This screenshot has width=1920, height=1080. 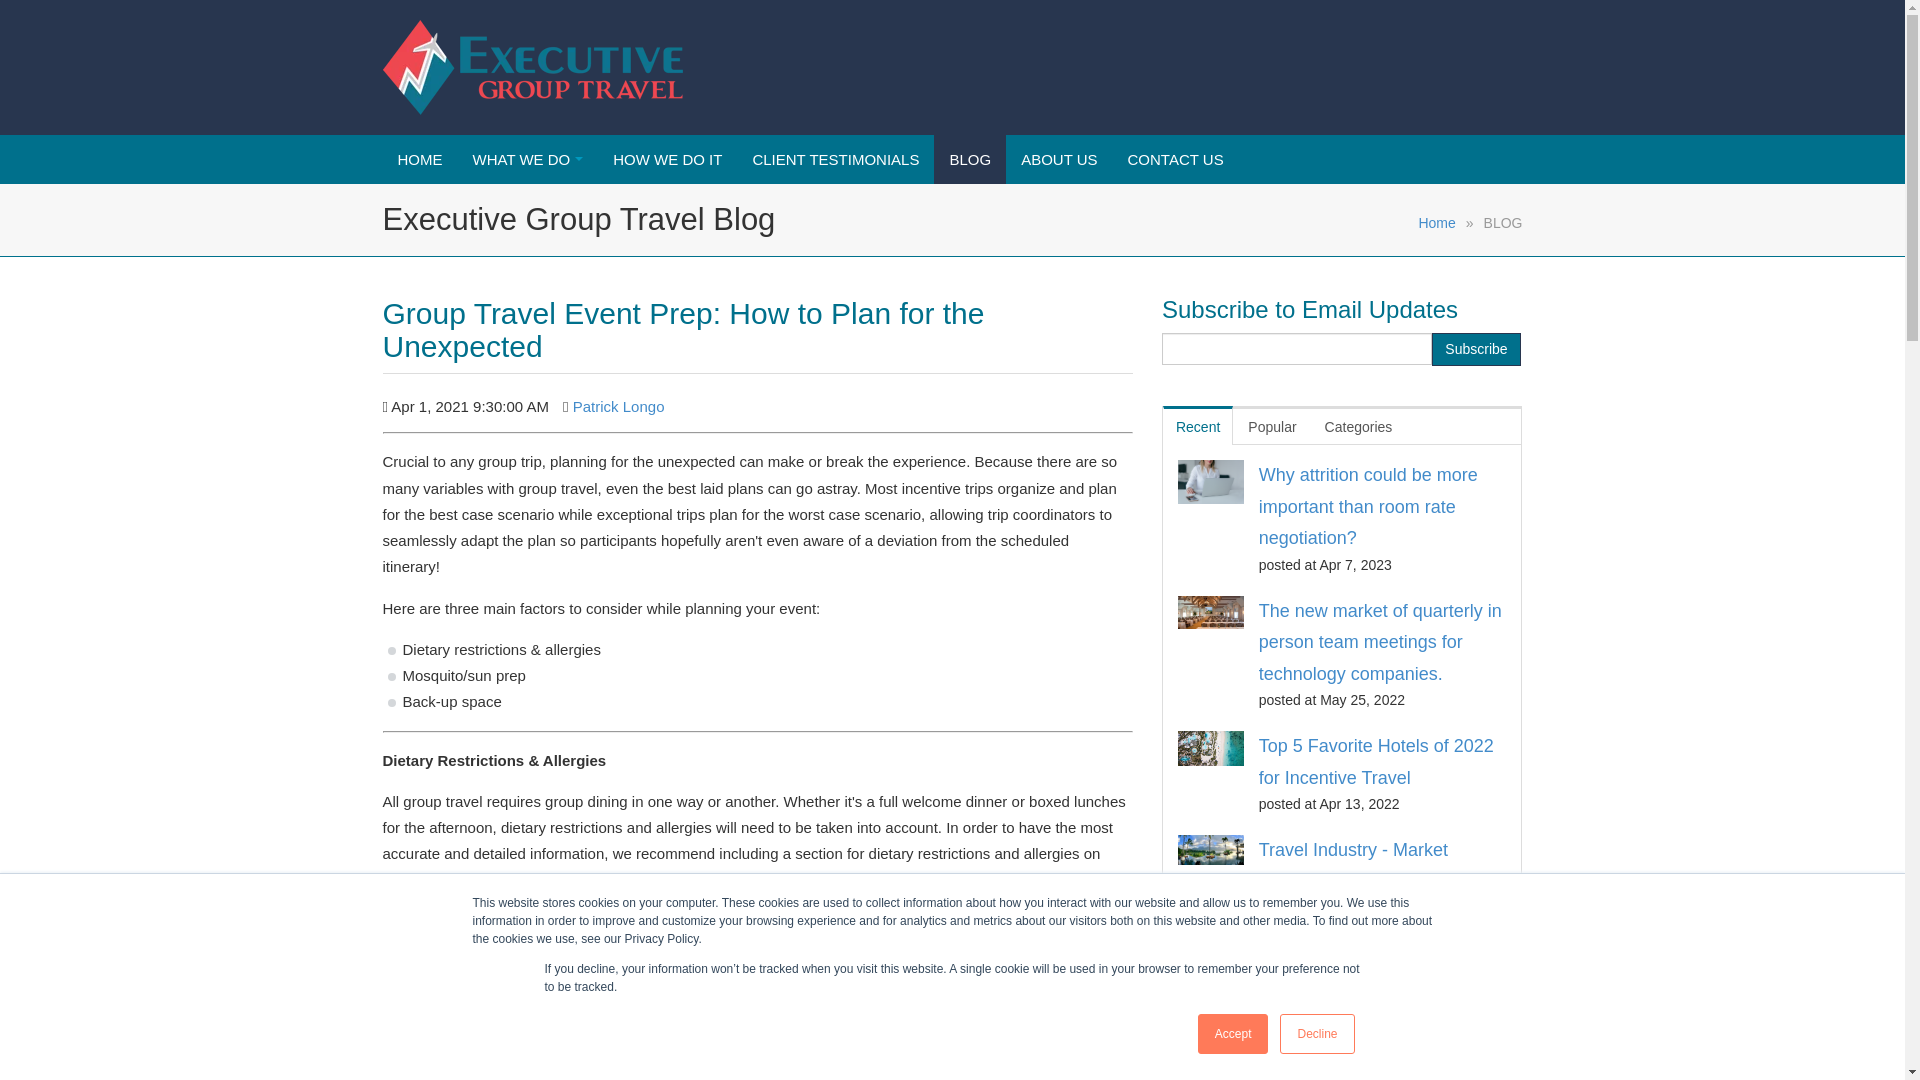 What do you see at coordinates (1176, 159) in the screenshot?
I see `CONTACT US` at bounding box center [1176, 159].